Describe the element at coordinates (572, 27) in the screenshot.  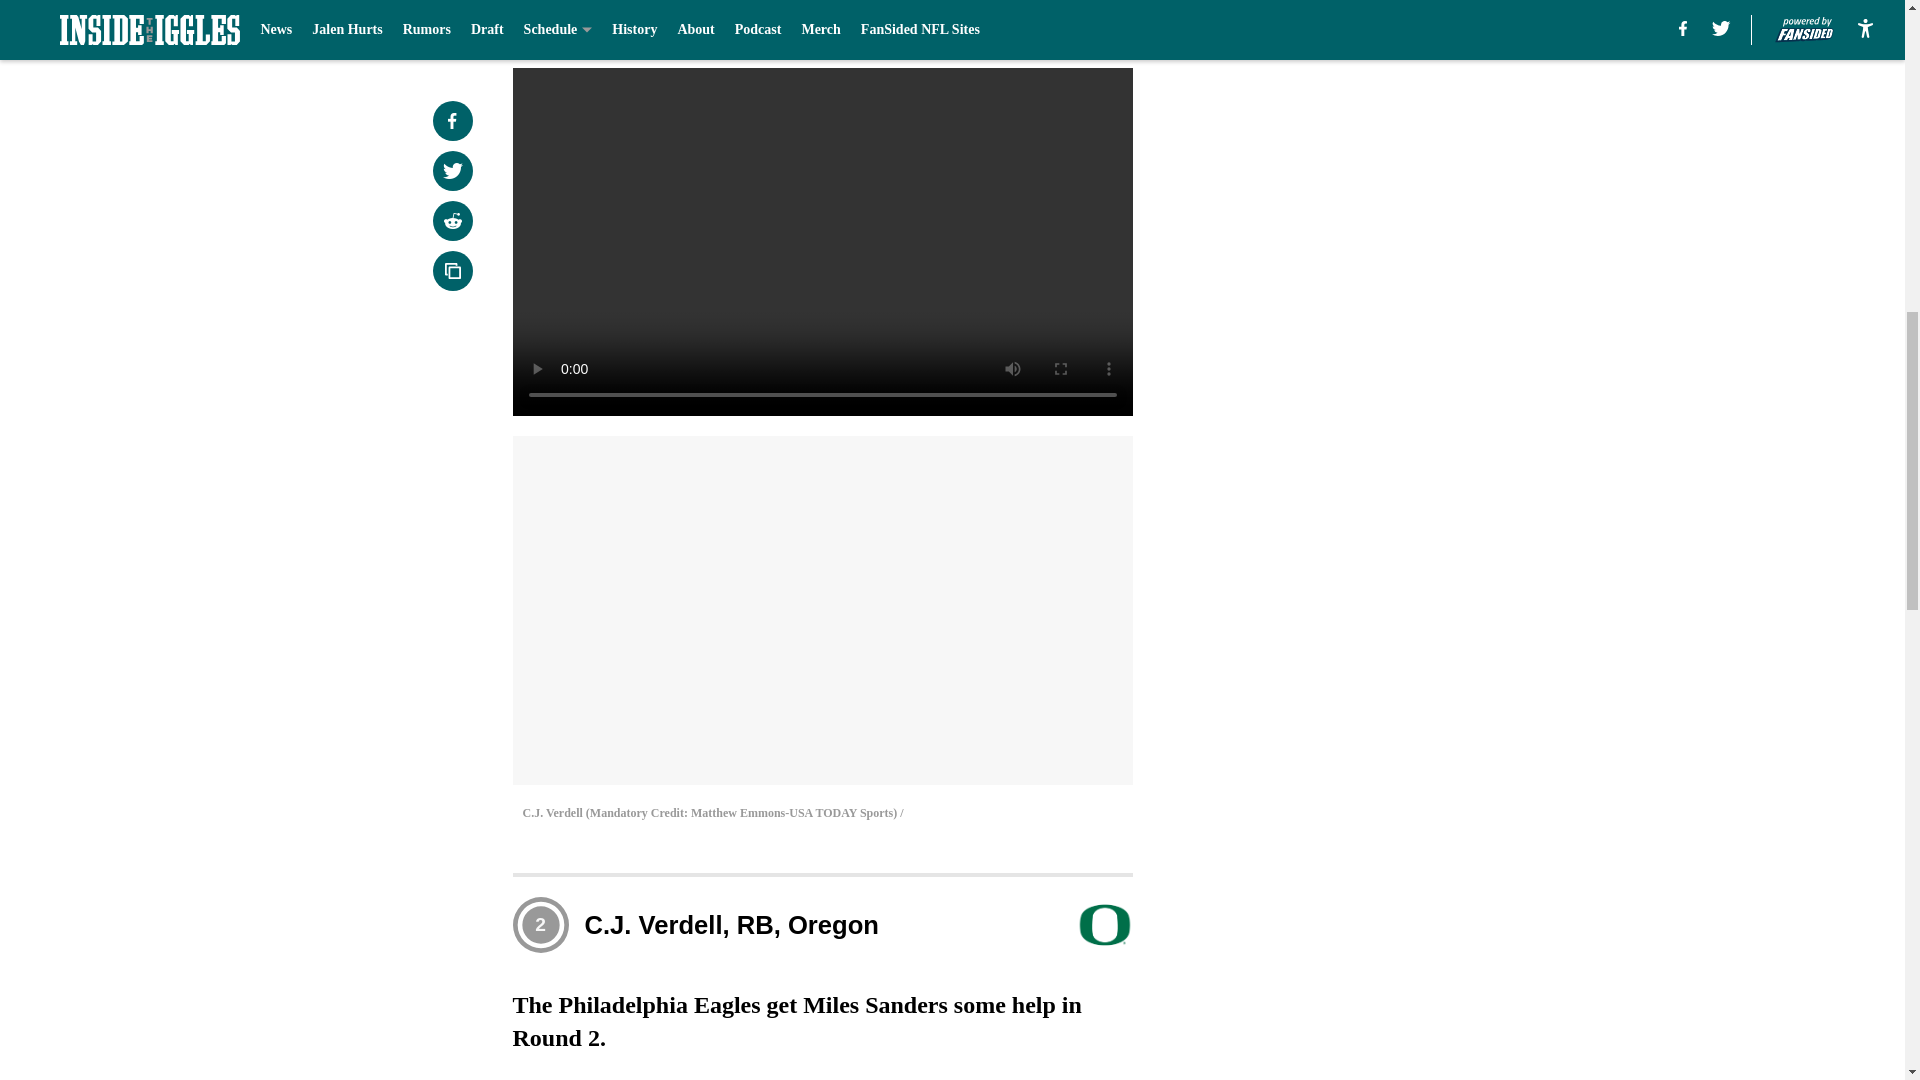
I see `Prev` at that location.